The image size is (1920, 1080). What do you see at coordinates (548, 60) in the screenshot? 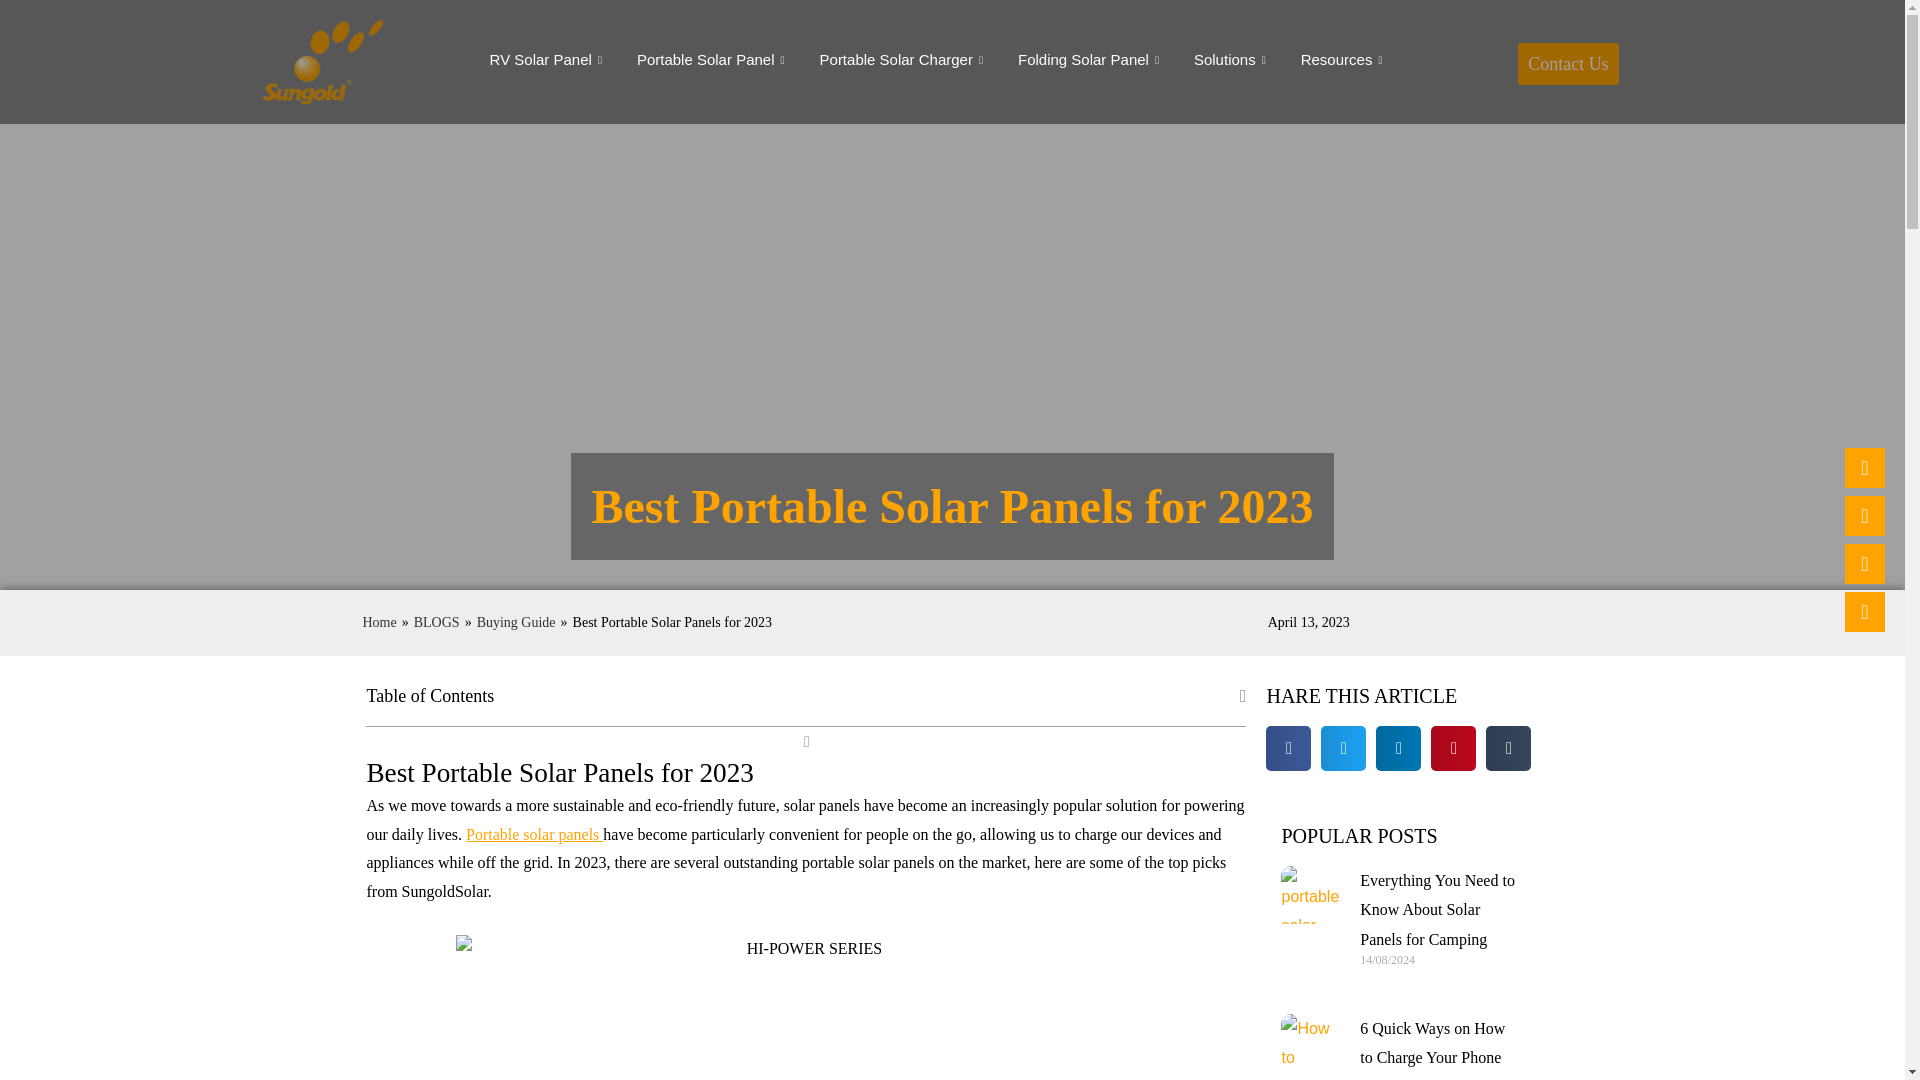
I see `RV Solar Panel` at bounding box center [548, 60].